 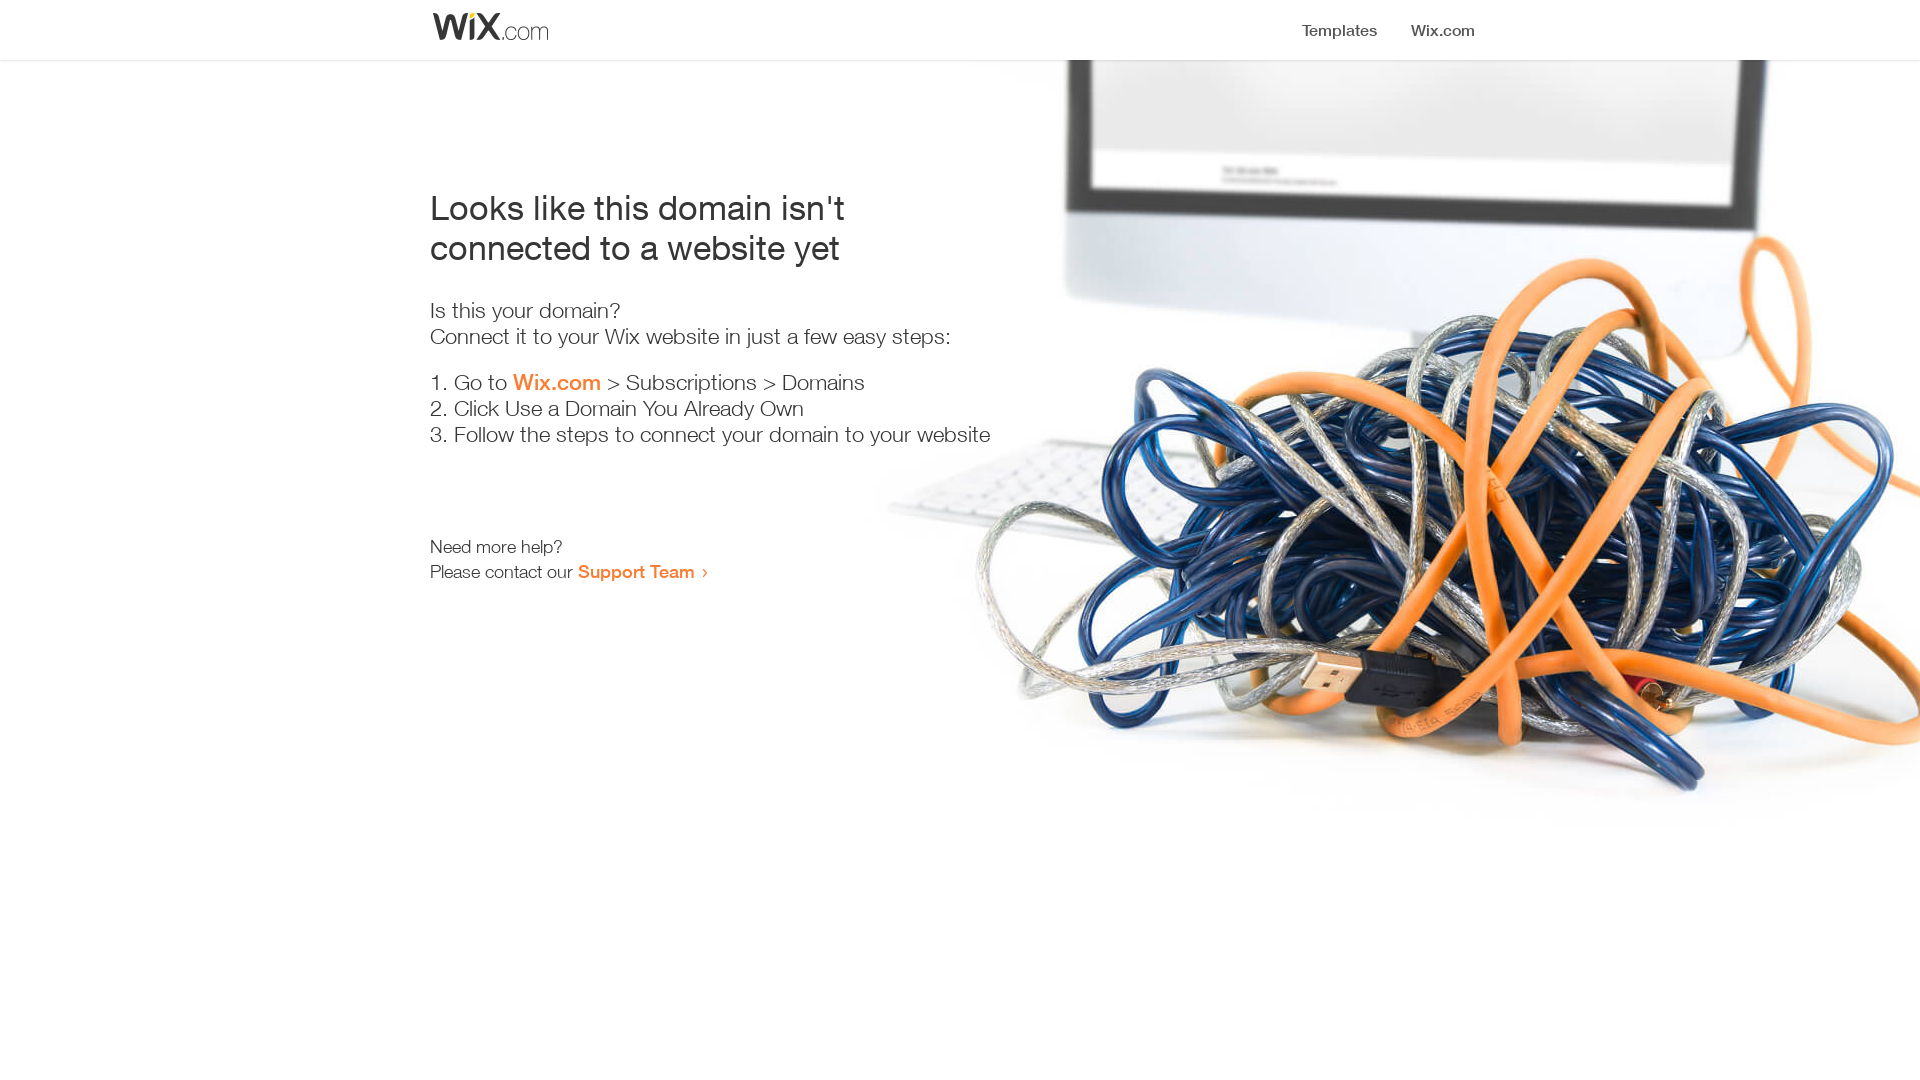 What do you see at coordinates (557, 382) in the screenshot?
I see `Wix.com` at bounding box center [557, 382].